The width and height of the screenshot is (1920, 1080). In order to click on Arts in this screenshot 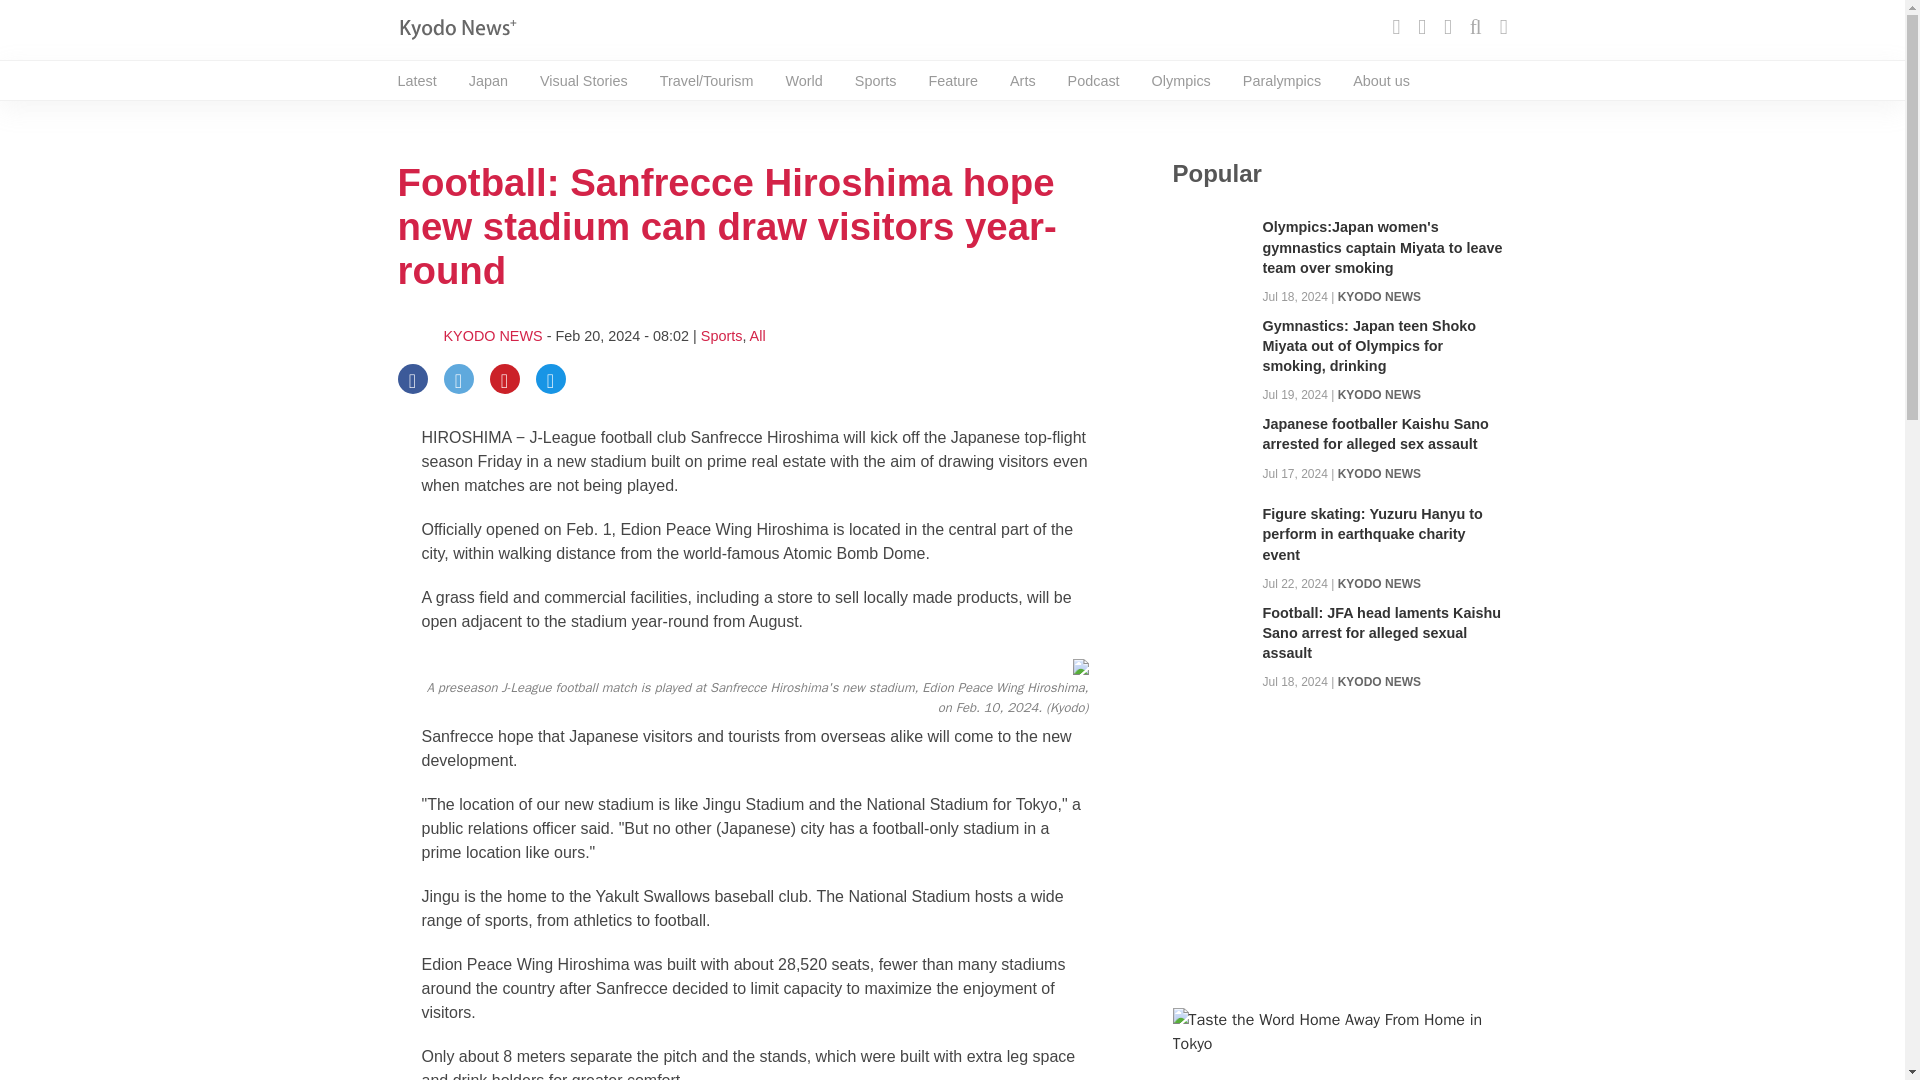, I will do `click(1022, 81)`.